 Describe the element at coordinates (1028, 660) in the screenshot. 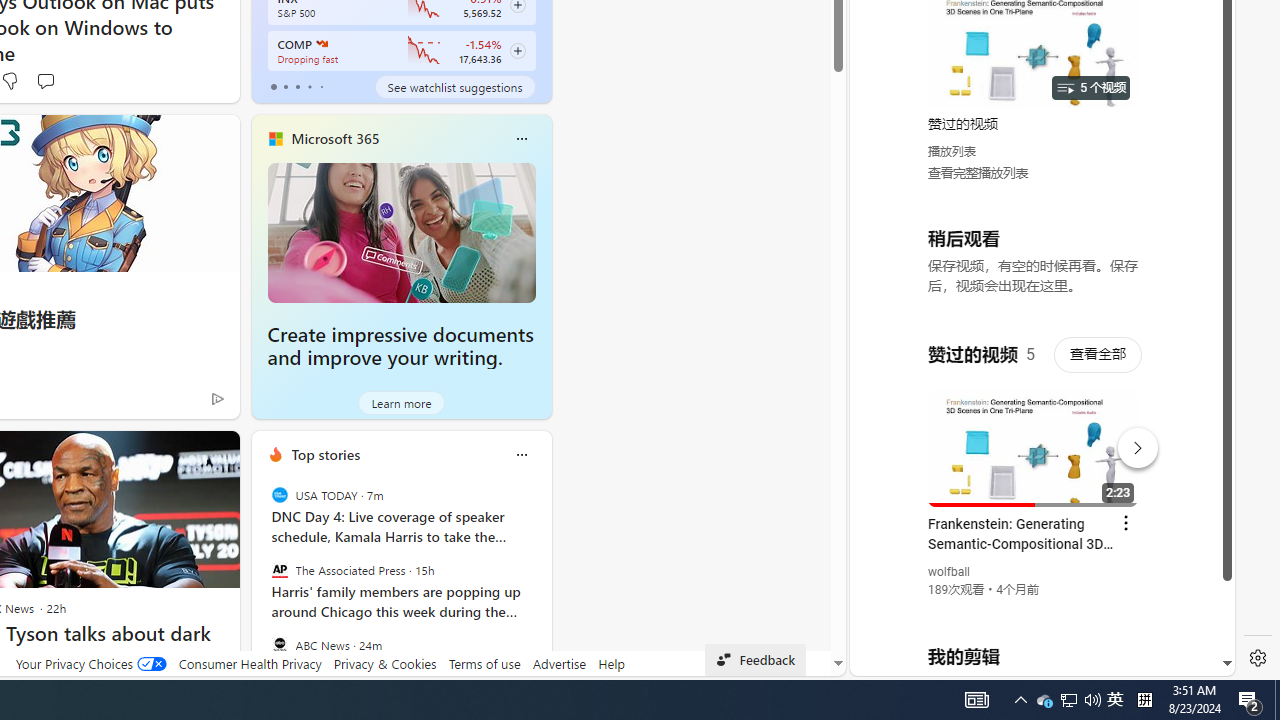

I see `Class: dict_pnIcon rms_img` at that location.